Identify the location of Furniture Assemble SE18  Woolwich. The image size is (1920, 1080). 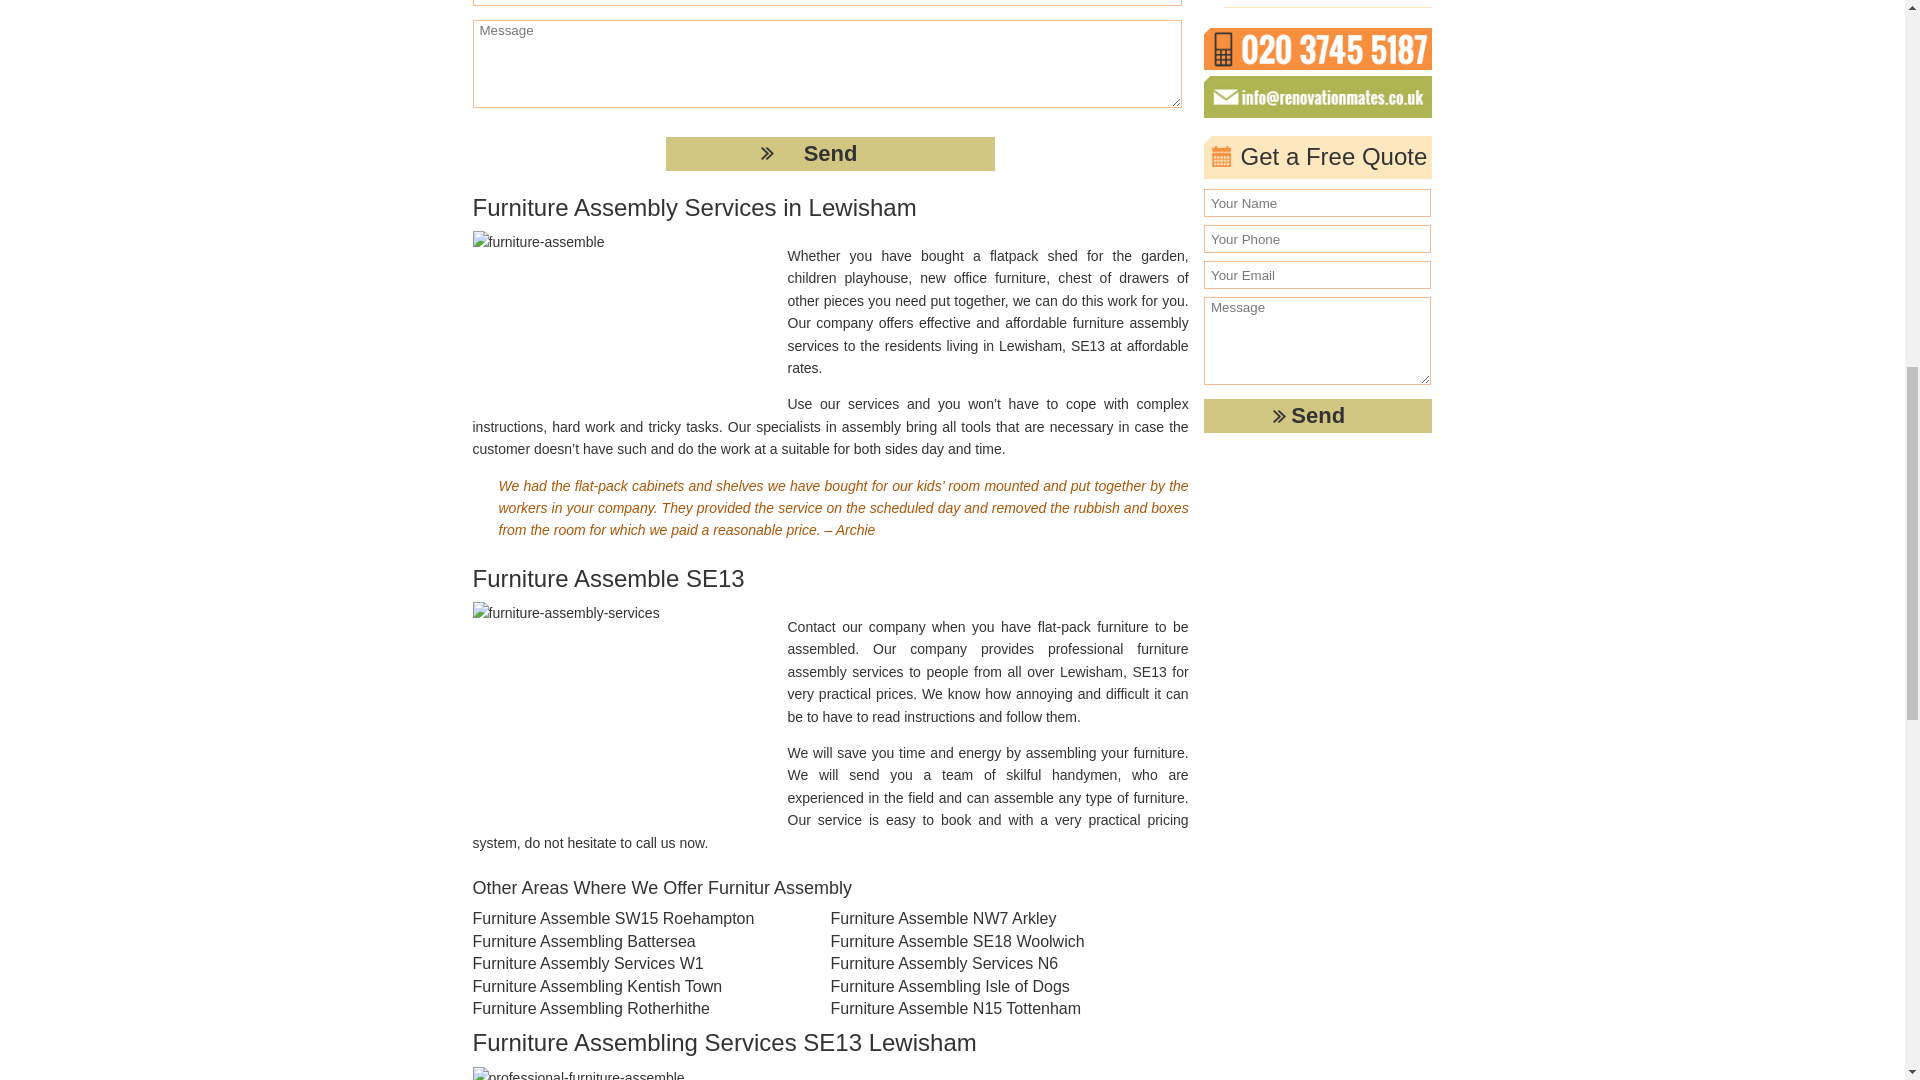
(992, 941).